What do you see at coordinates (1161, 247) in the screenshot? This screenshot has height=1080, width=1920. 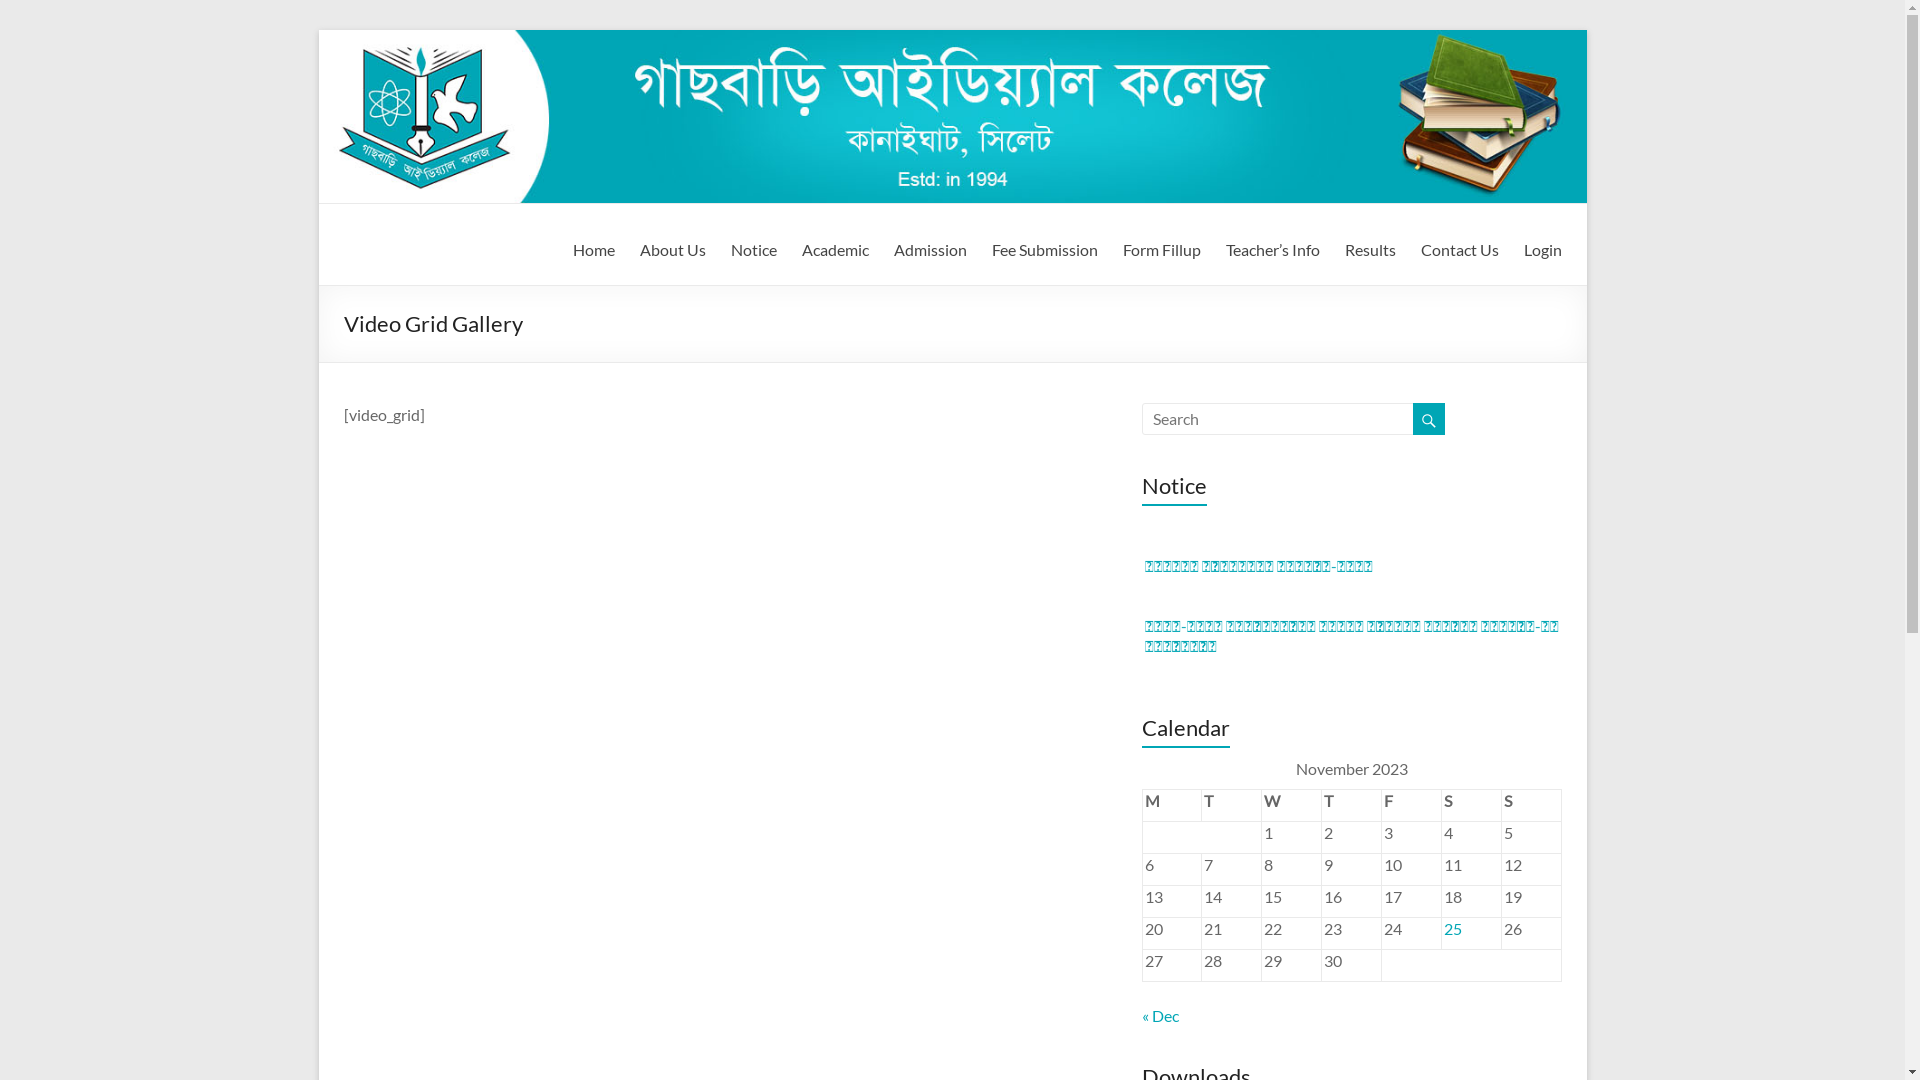 I see `Form Fillup` at bounding box center [1161, 247].